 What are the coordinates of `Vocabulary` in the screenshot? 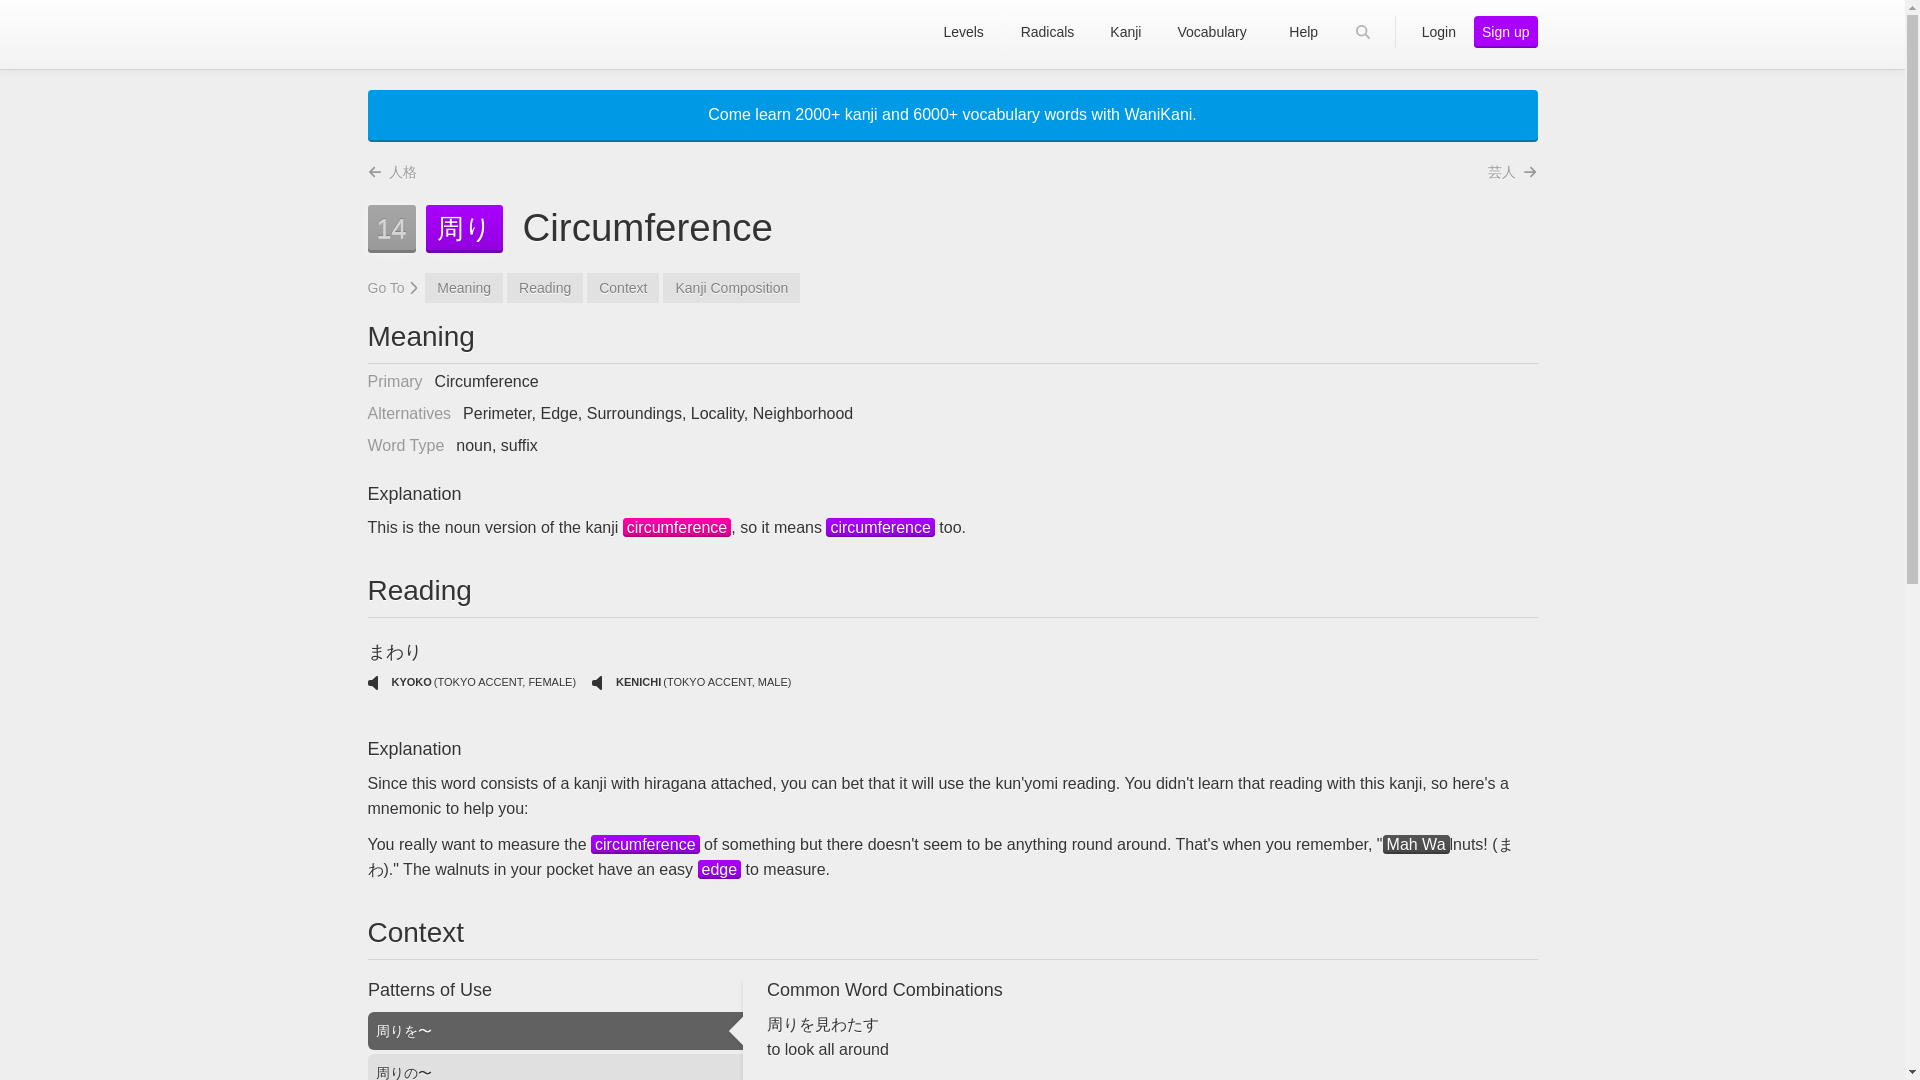 It's located at (879, 527).